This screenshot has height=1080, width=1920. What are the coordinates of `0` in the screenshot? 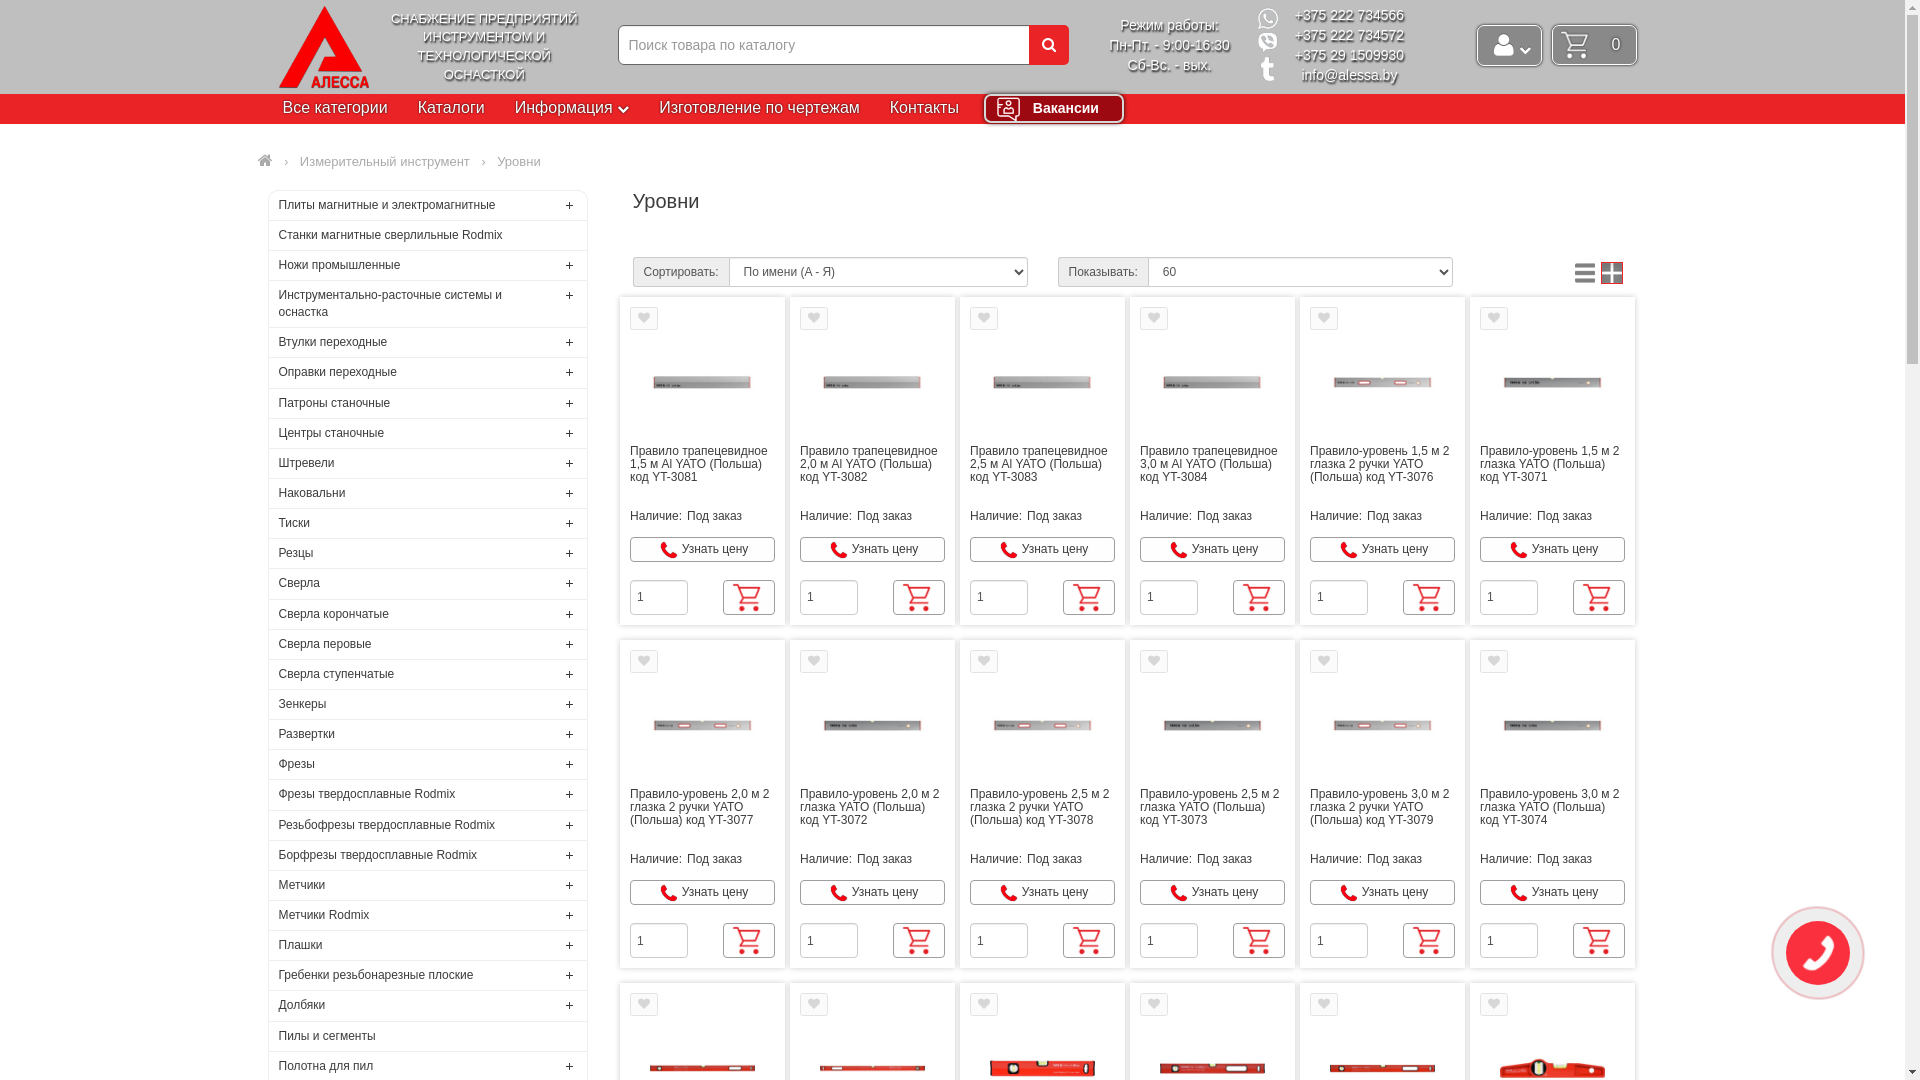 It's located at (1594, 36).